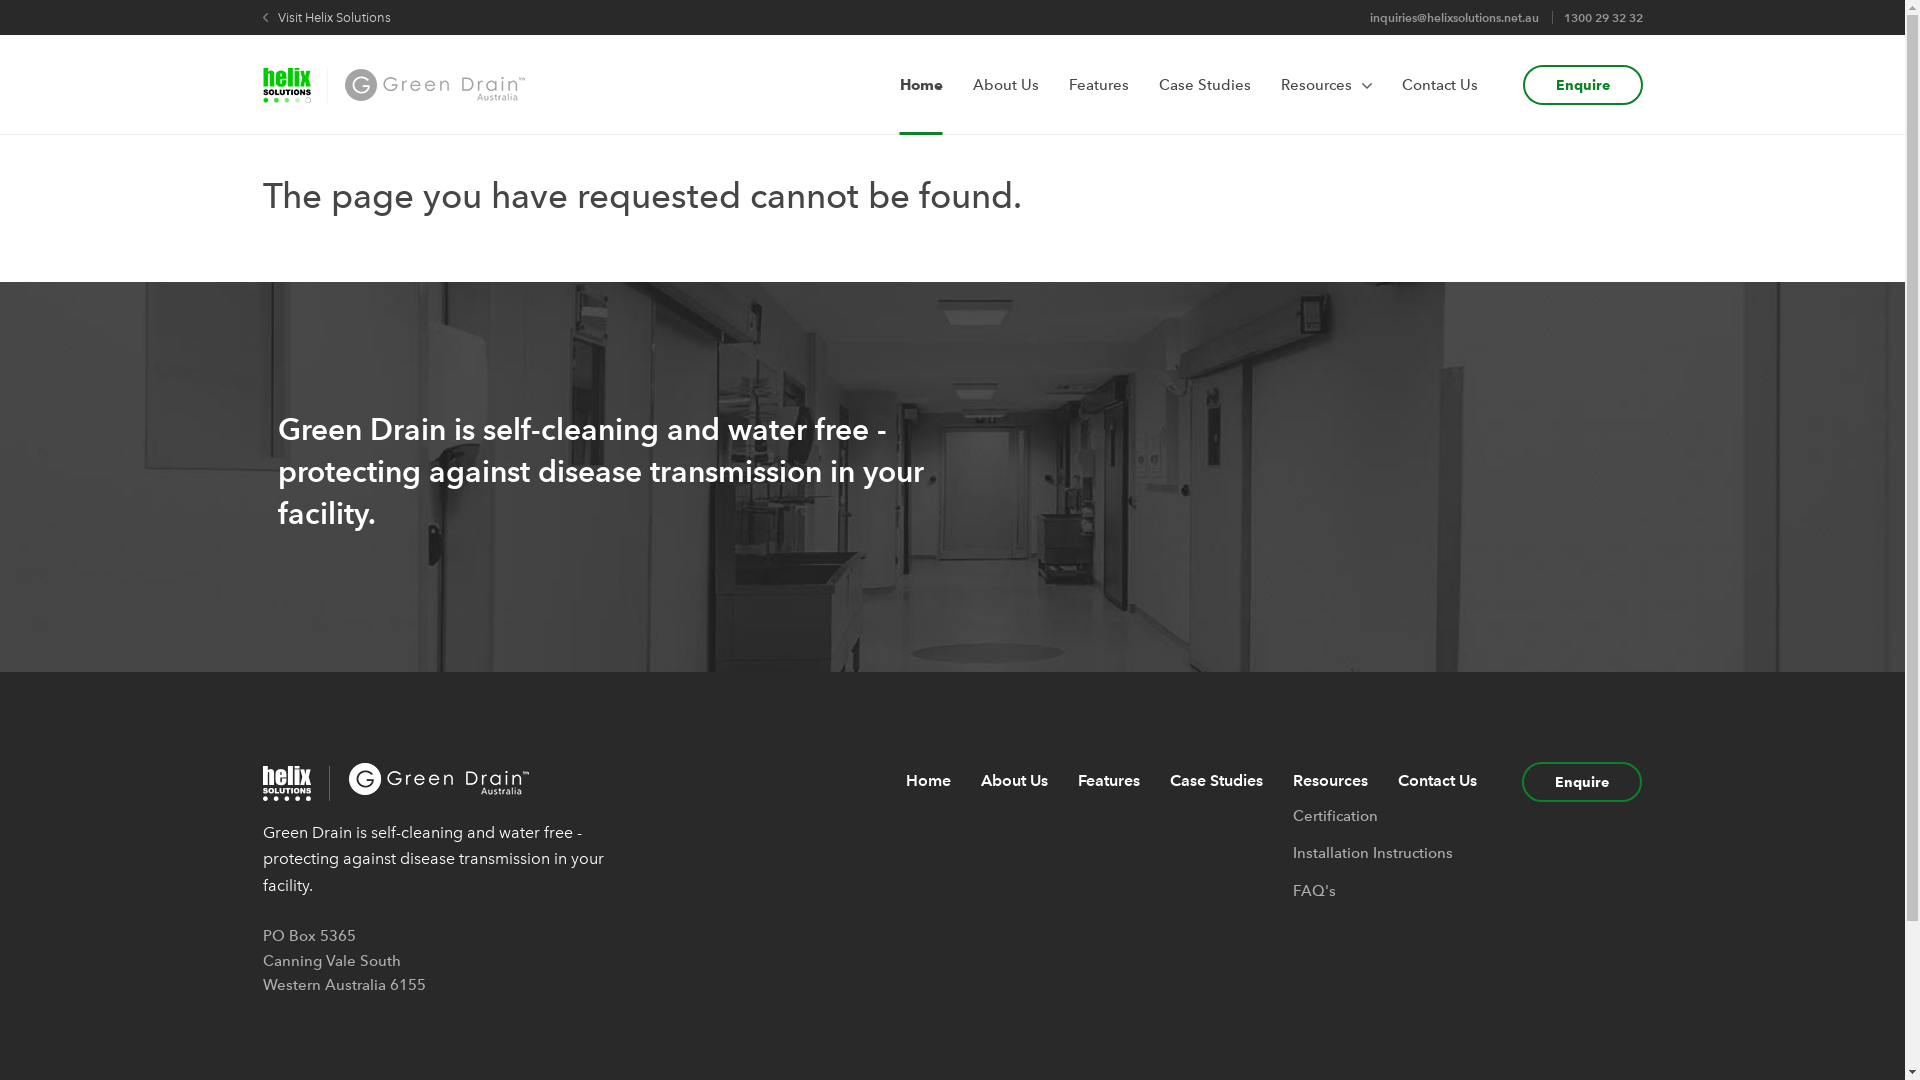 Image resolution: width=1920 pixels, height=1080 pixels. I want to click on Case Studies, so click(1216, 780).